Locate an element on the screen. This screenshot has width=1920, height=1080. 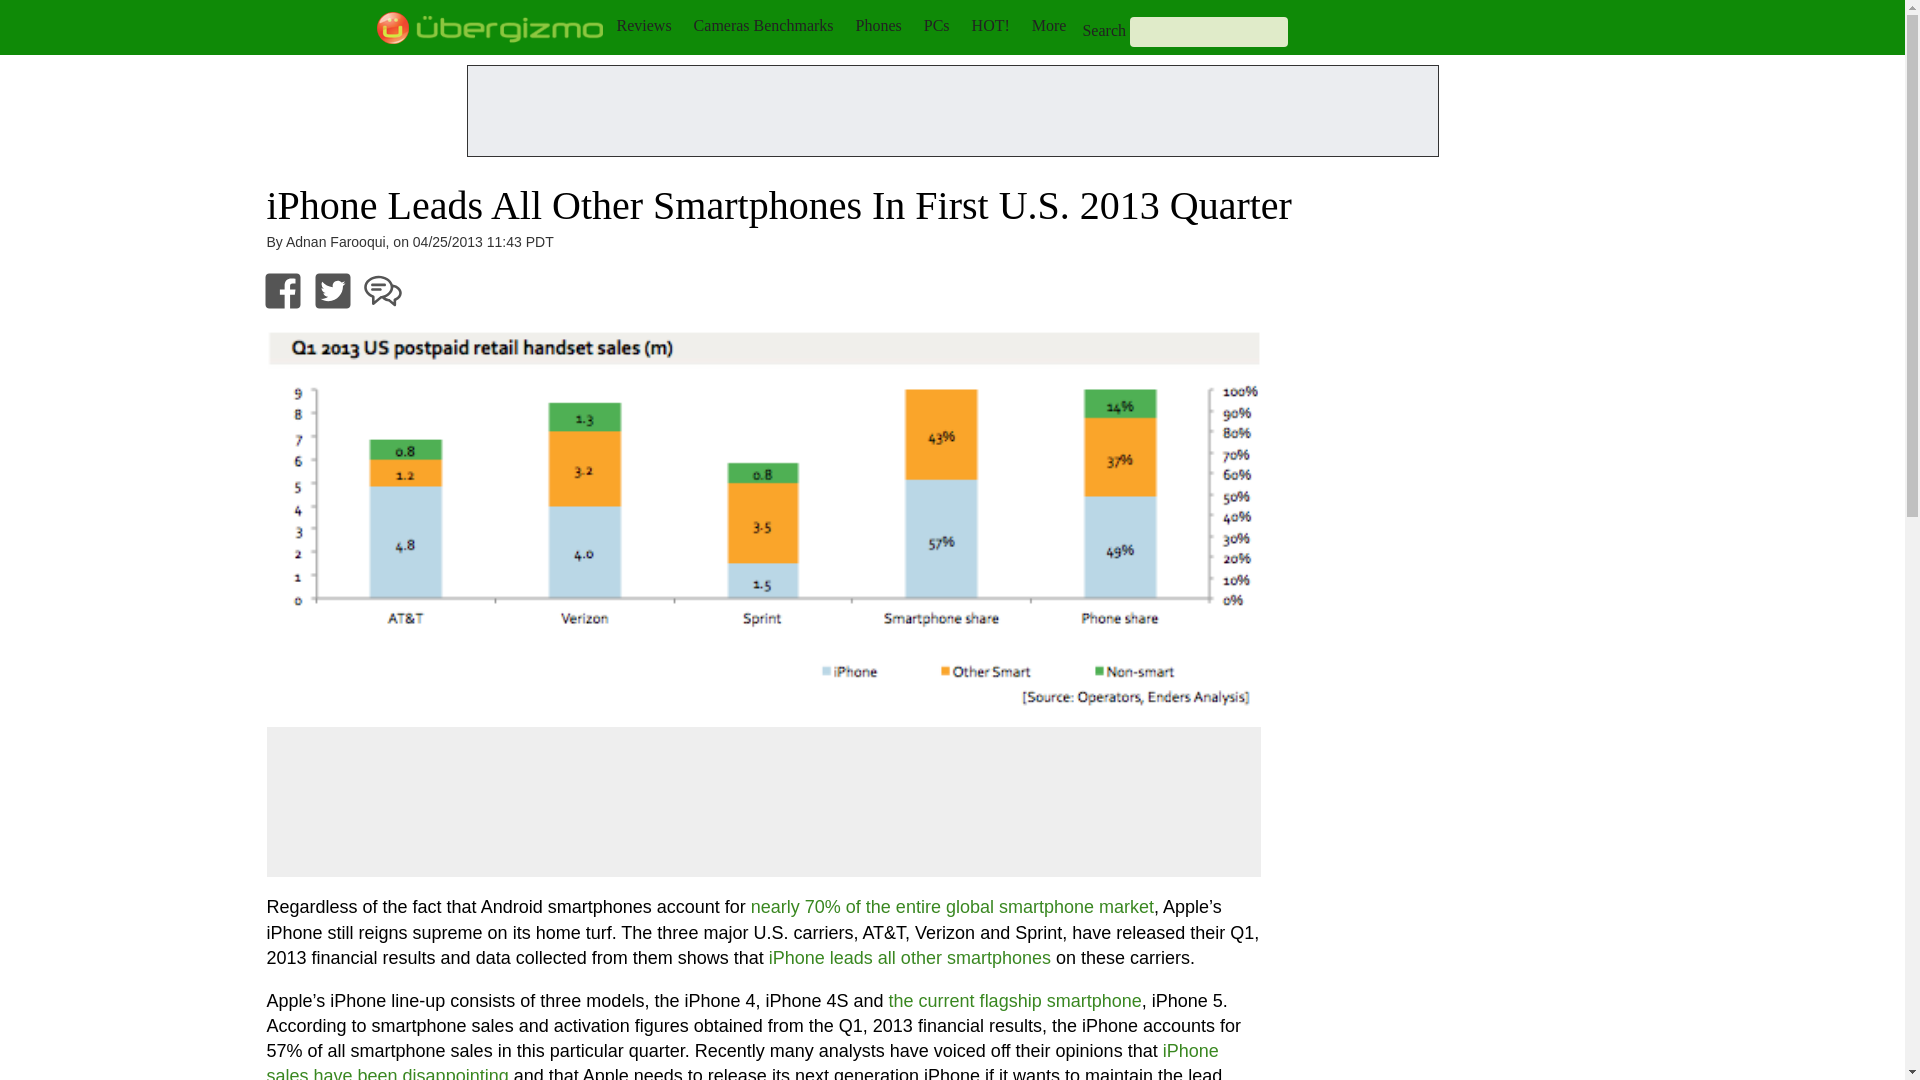
Analyst Believes iPhone 5 Sales Have Been Disappointing is located at coordinates (742, 1060).